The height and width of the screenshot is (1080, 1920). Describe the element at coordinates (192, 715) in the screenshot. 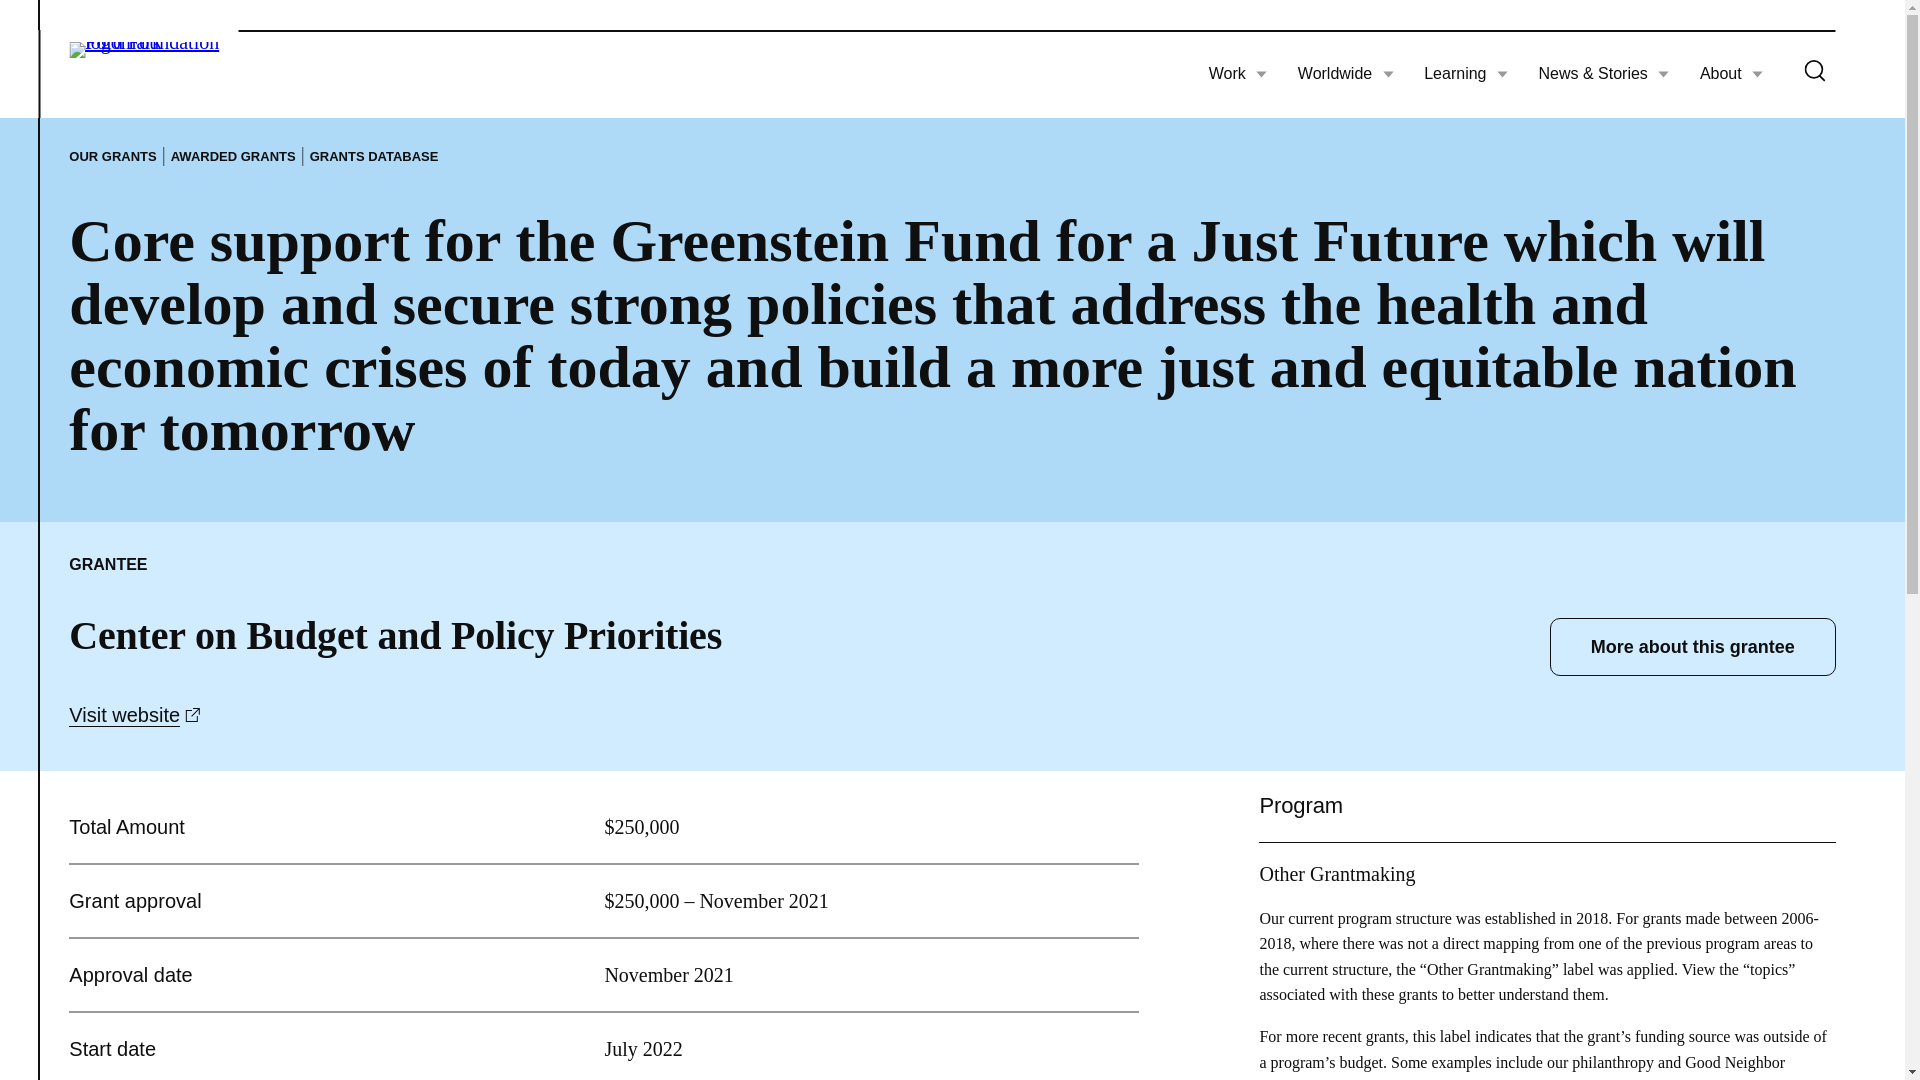

I see `Opens in a new tab` at that location.